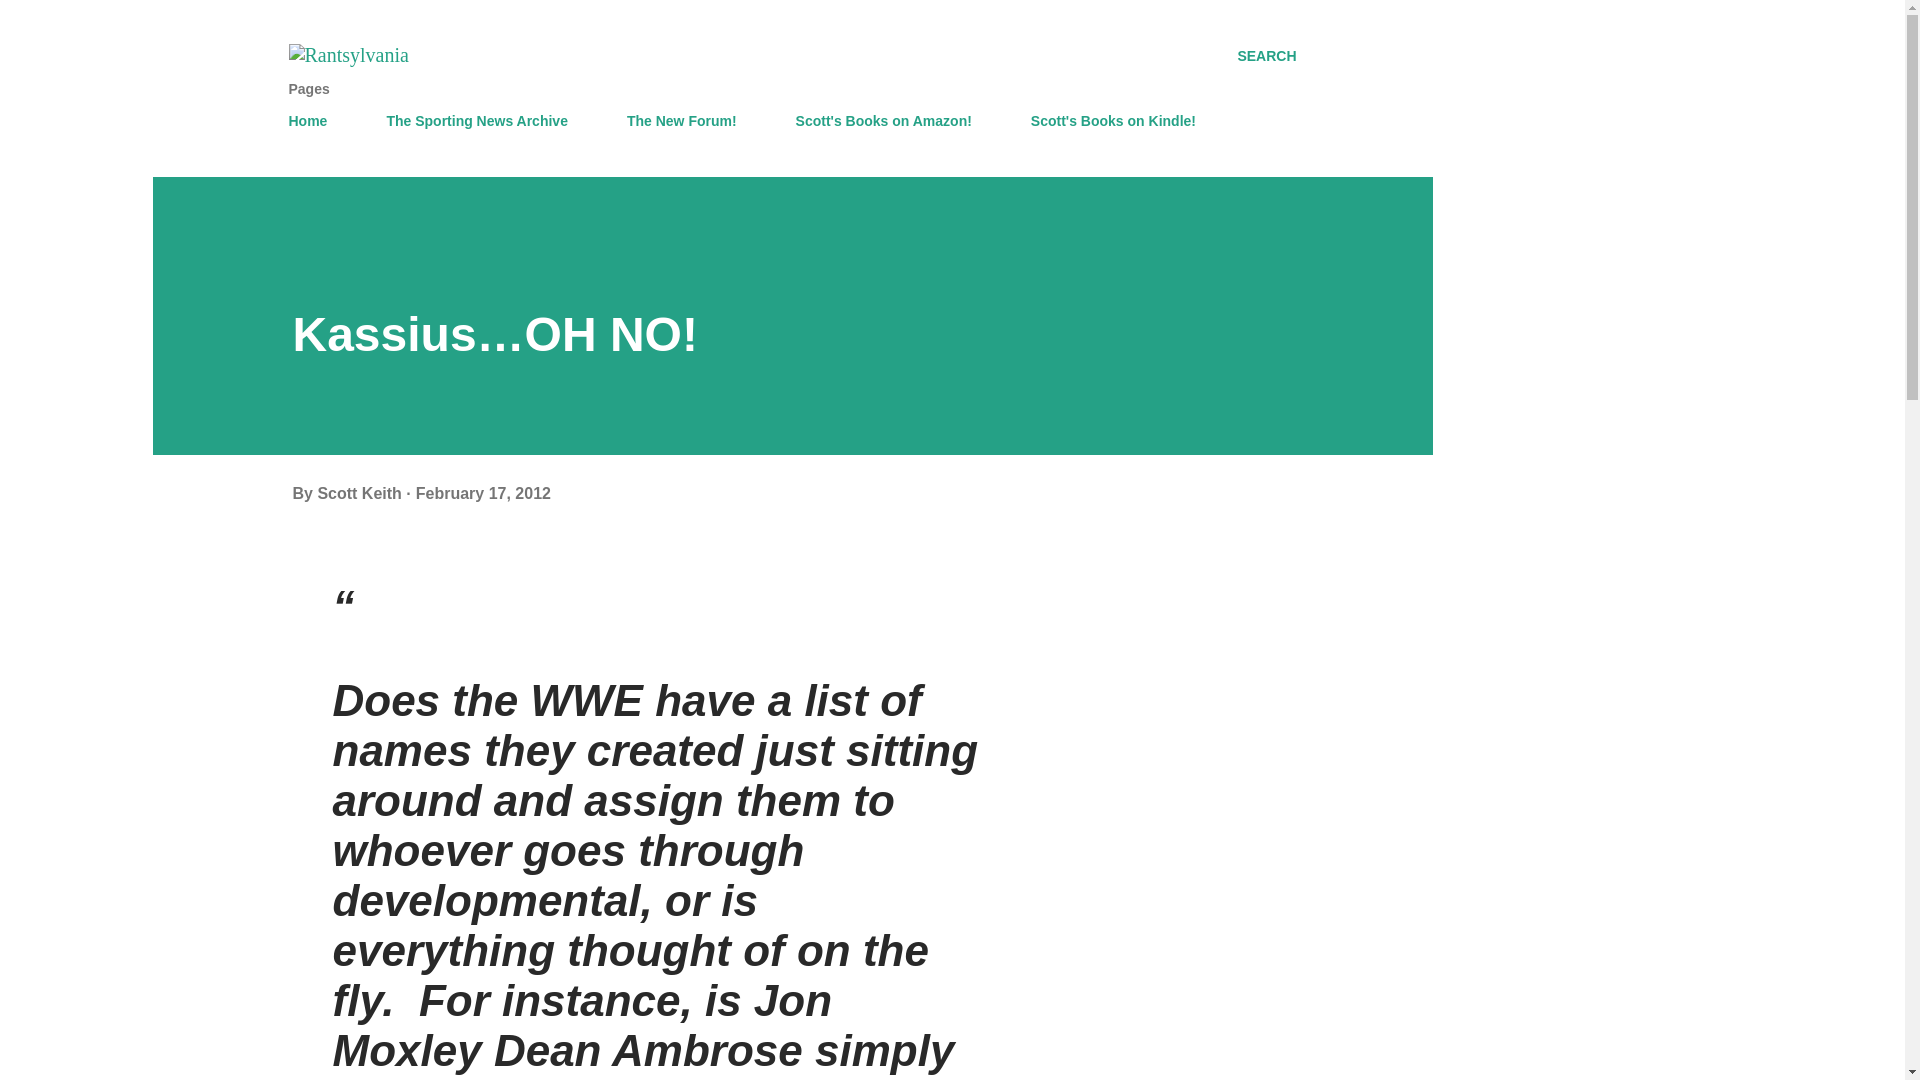 The height and width of the screenshot is (1080, 1920). Describe the element at coordinates (360, 493) in the screenshot. I see `author profile` at that location.